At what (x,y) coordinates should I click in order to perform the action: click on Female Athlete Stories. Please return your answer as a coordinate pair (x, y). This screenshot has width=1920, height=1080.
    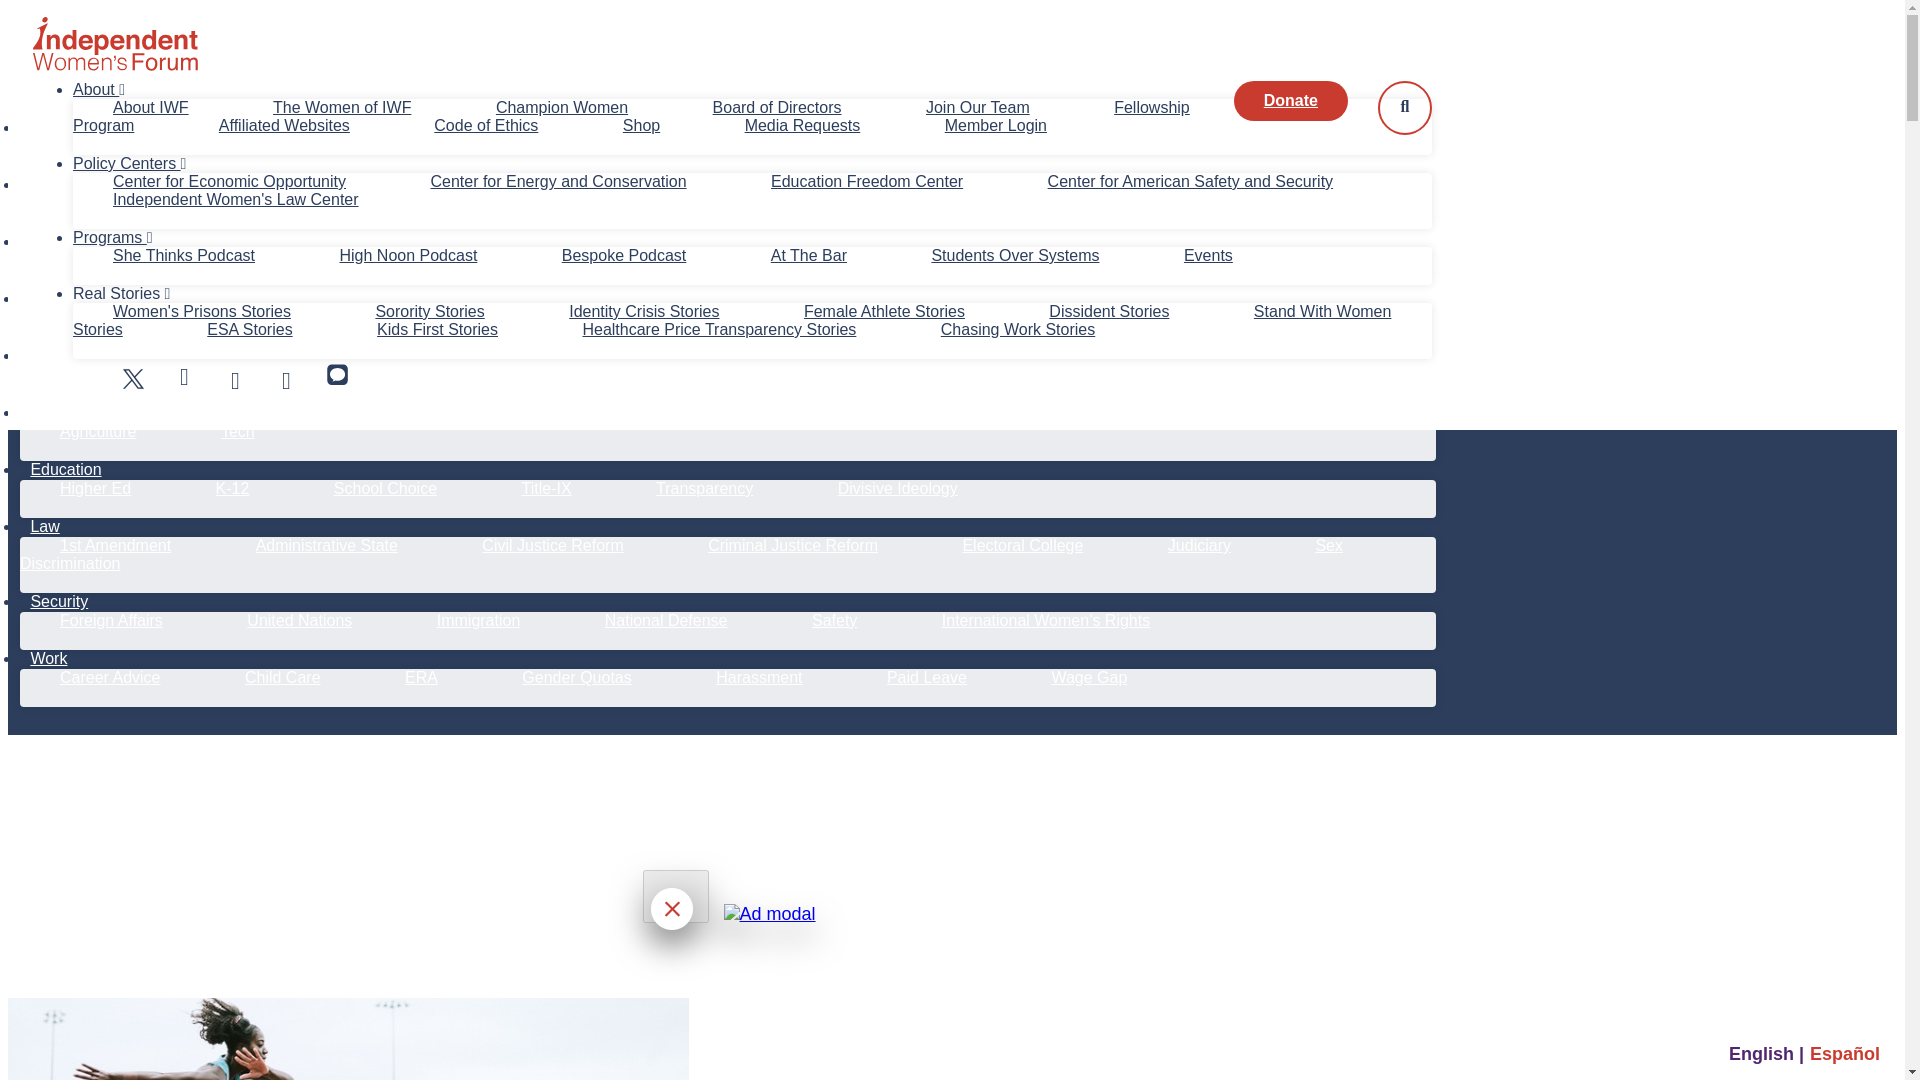
    Looking at the image, I should click on (884, 311).